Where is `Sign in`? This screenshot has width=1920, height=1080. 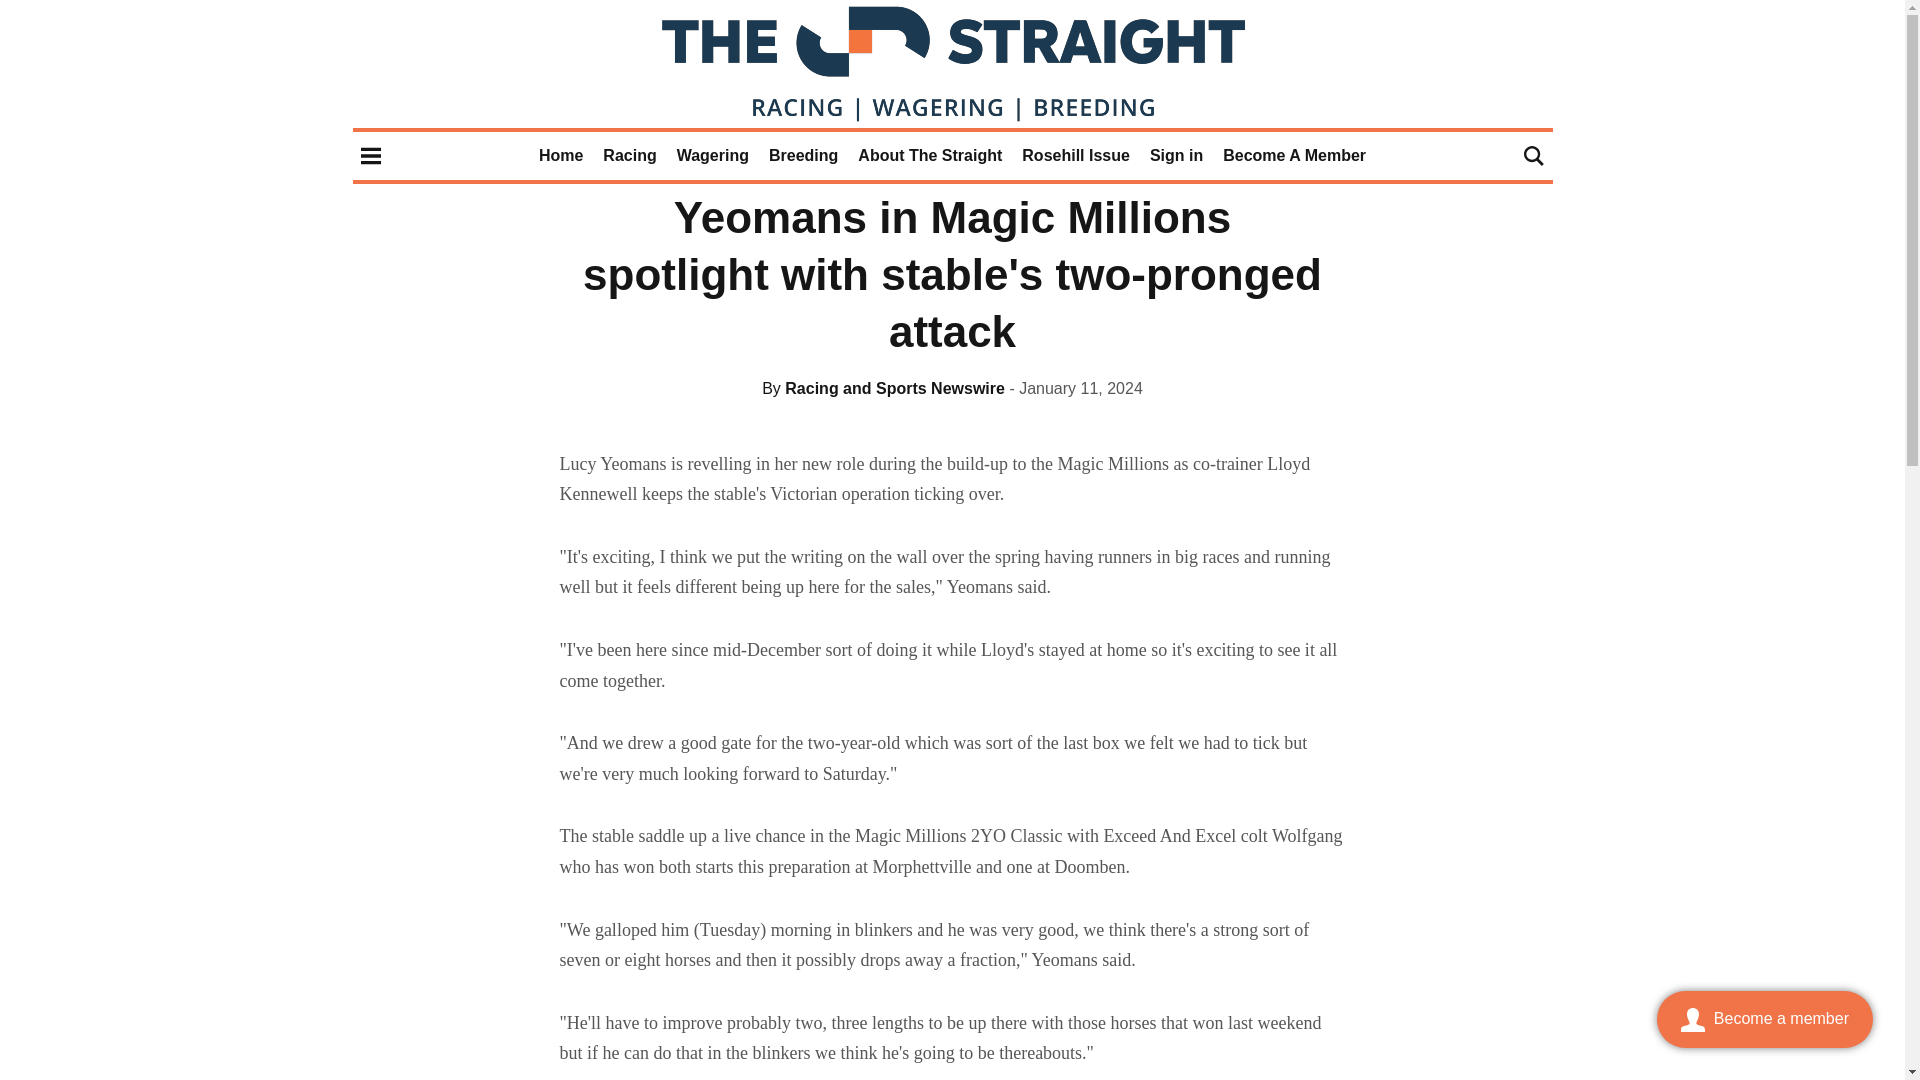
Sign in is located at coordinates (1176, 155).